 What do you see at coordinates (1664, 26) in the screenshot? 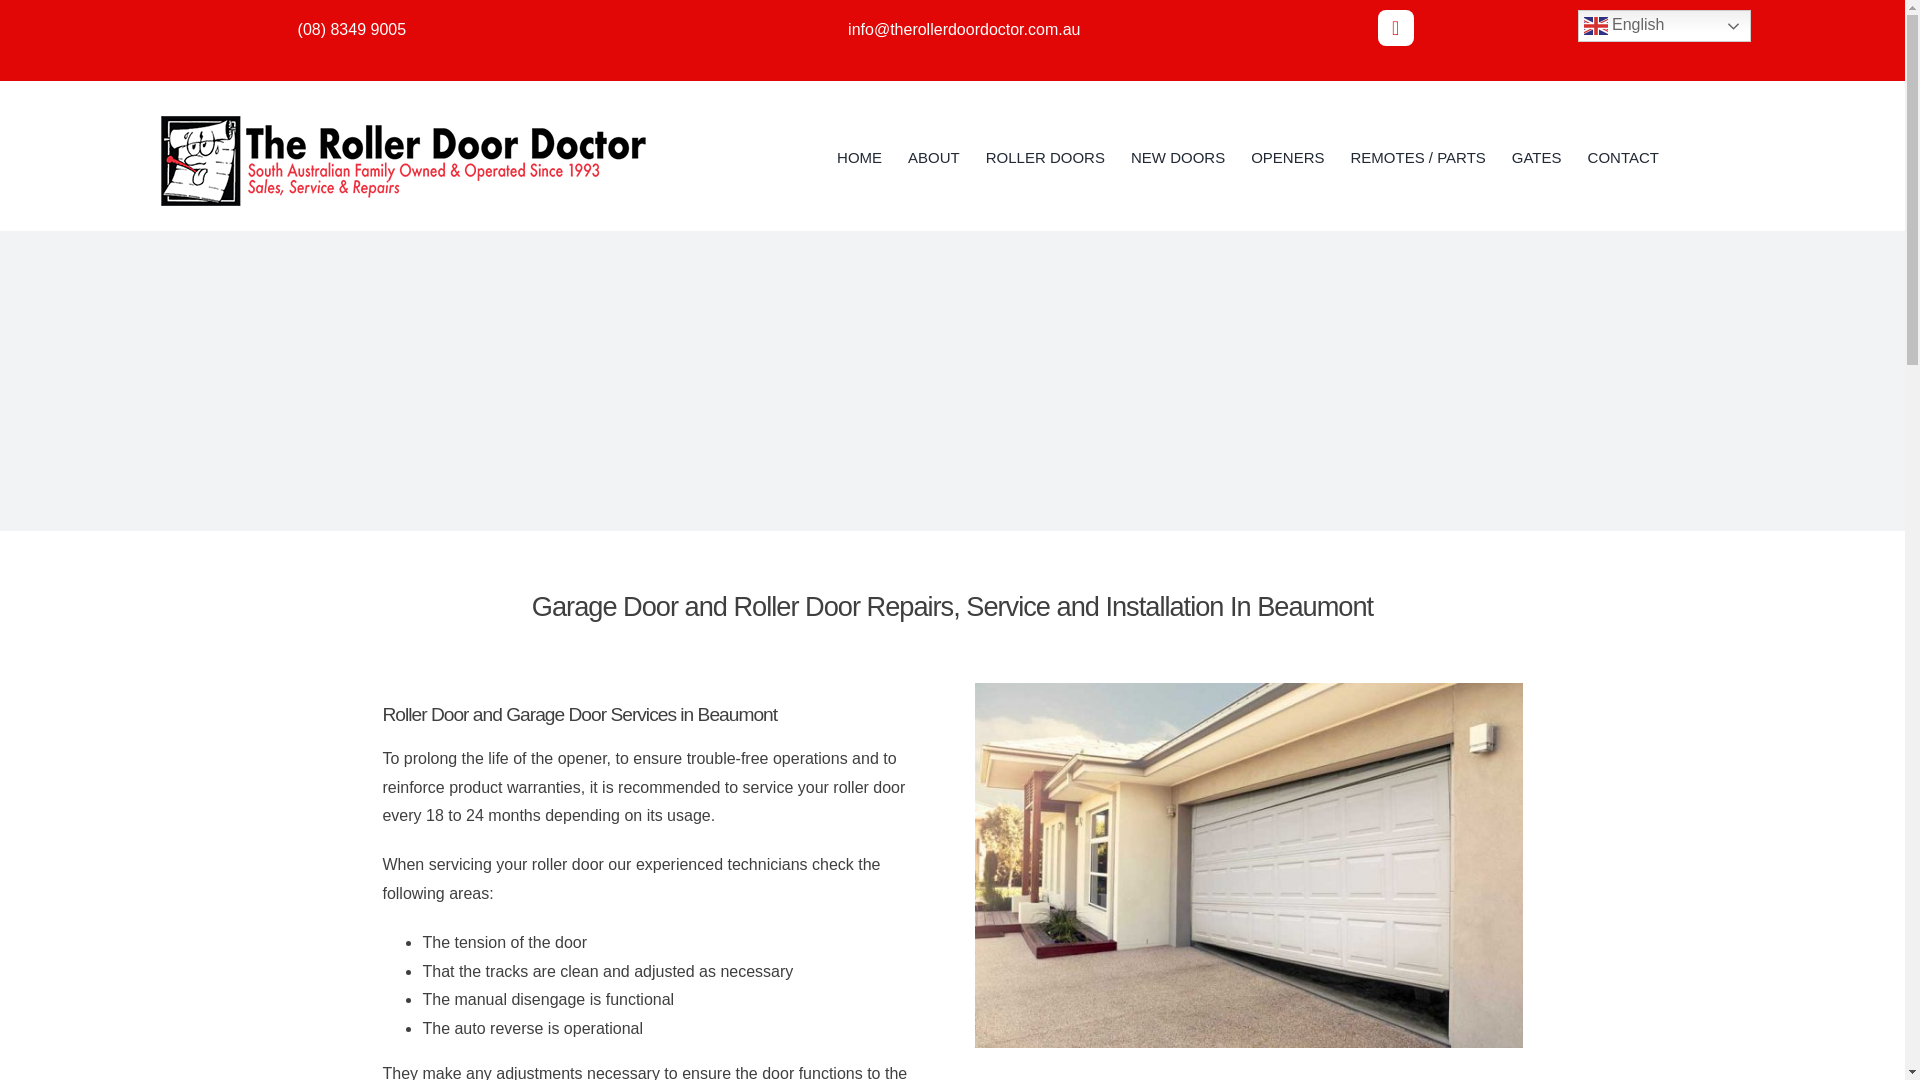
I see `English` at bounding box center [1664, 26].